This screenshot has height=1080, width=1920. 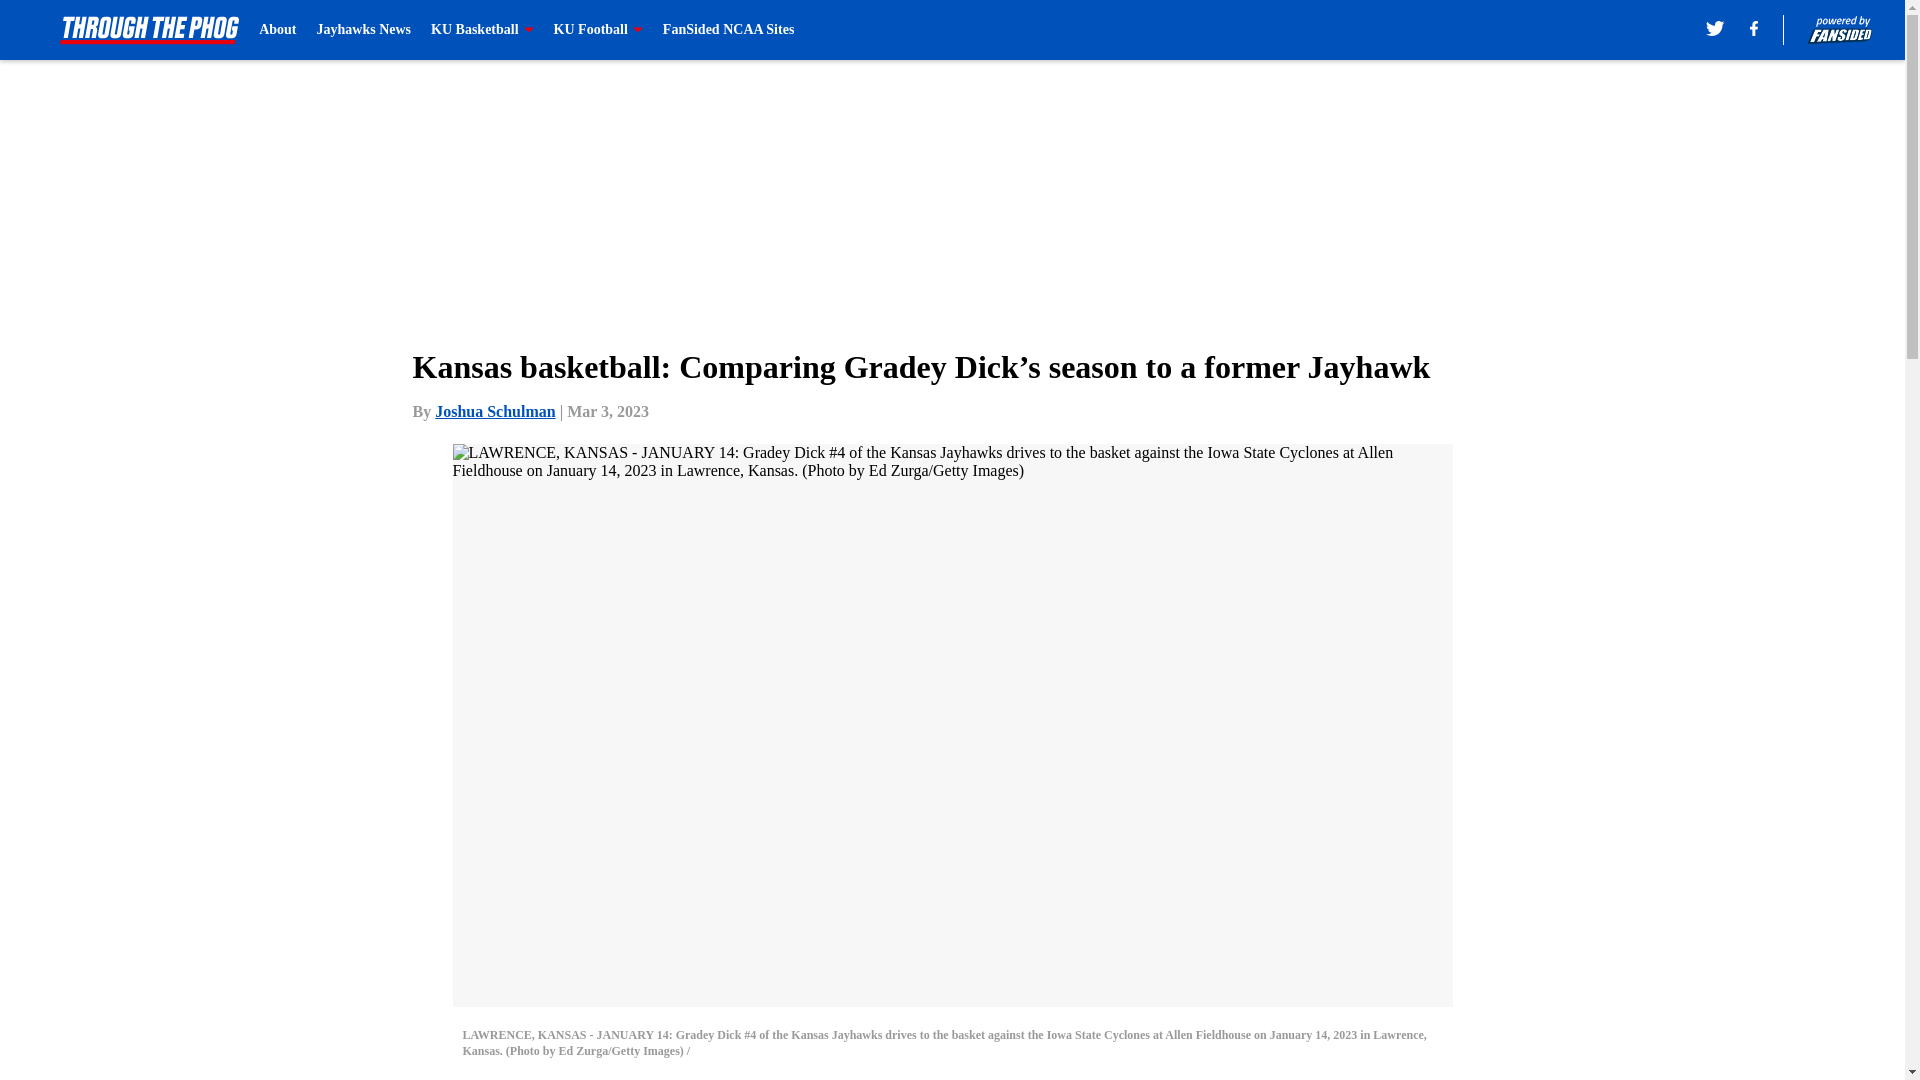 What do you see at coordinates (496, 411) in the screenshot?
I see `Joshua Schulman` at bounding box center [496, 411].